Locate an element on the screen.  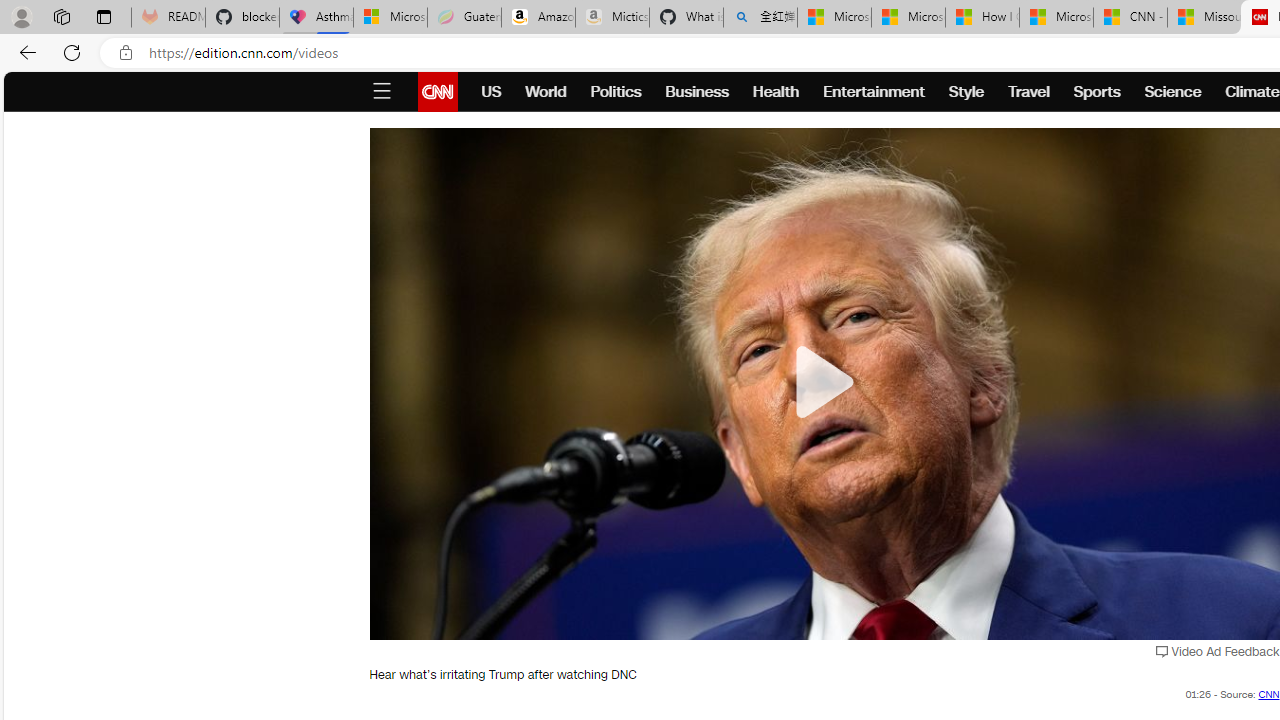
Business is located at coordinates (697, 92).